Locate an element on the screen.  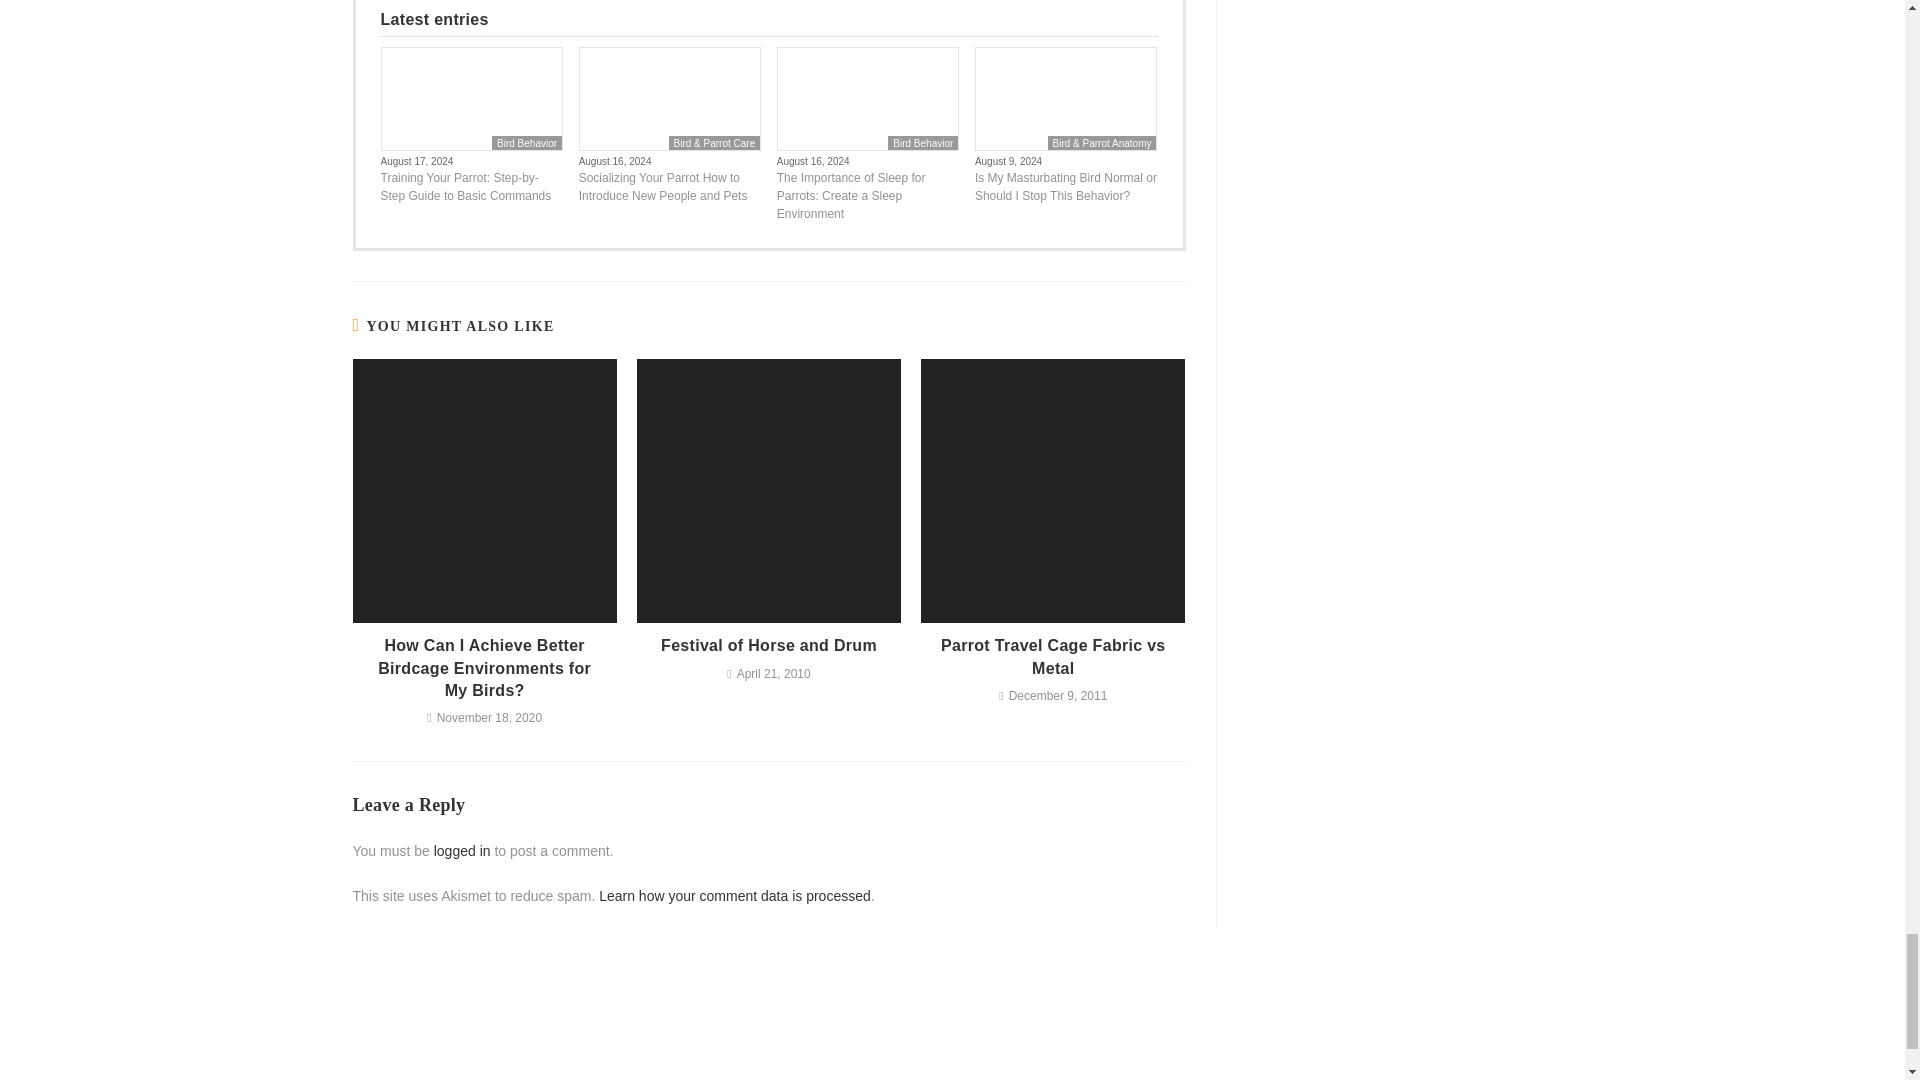
Training Your Parrot: Step-by-Step Guide to Basic Commands is located at coordinates (471, 186).